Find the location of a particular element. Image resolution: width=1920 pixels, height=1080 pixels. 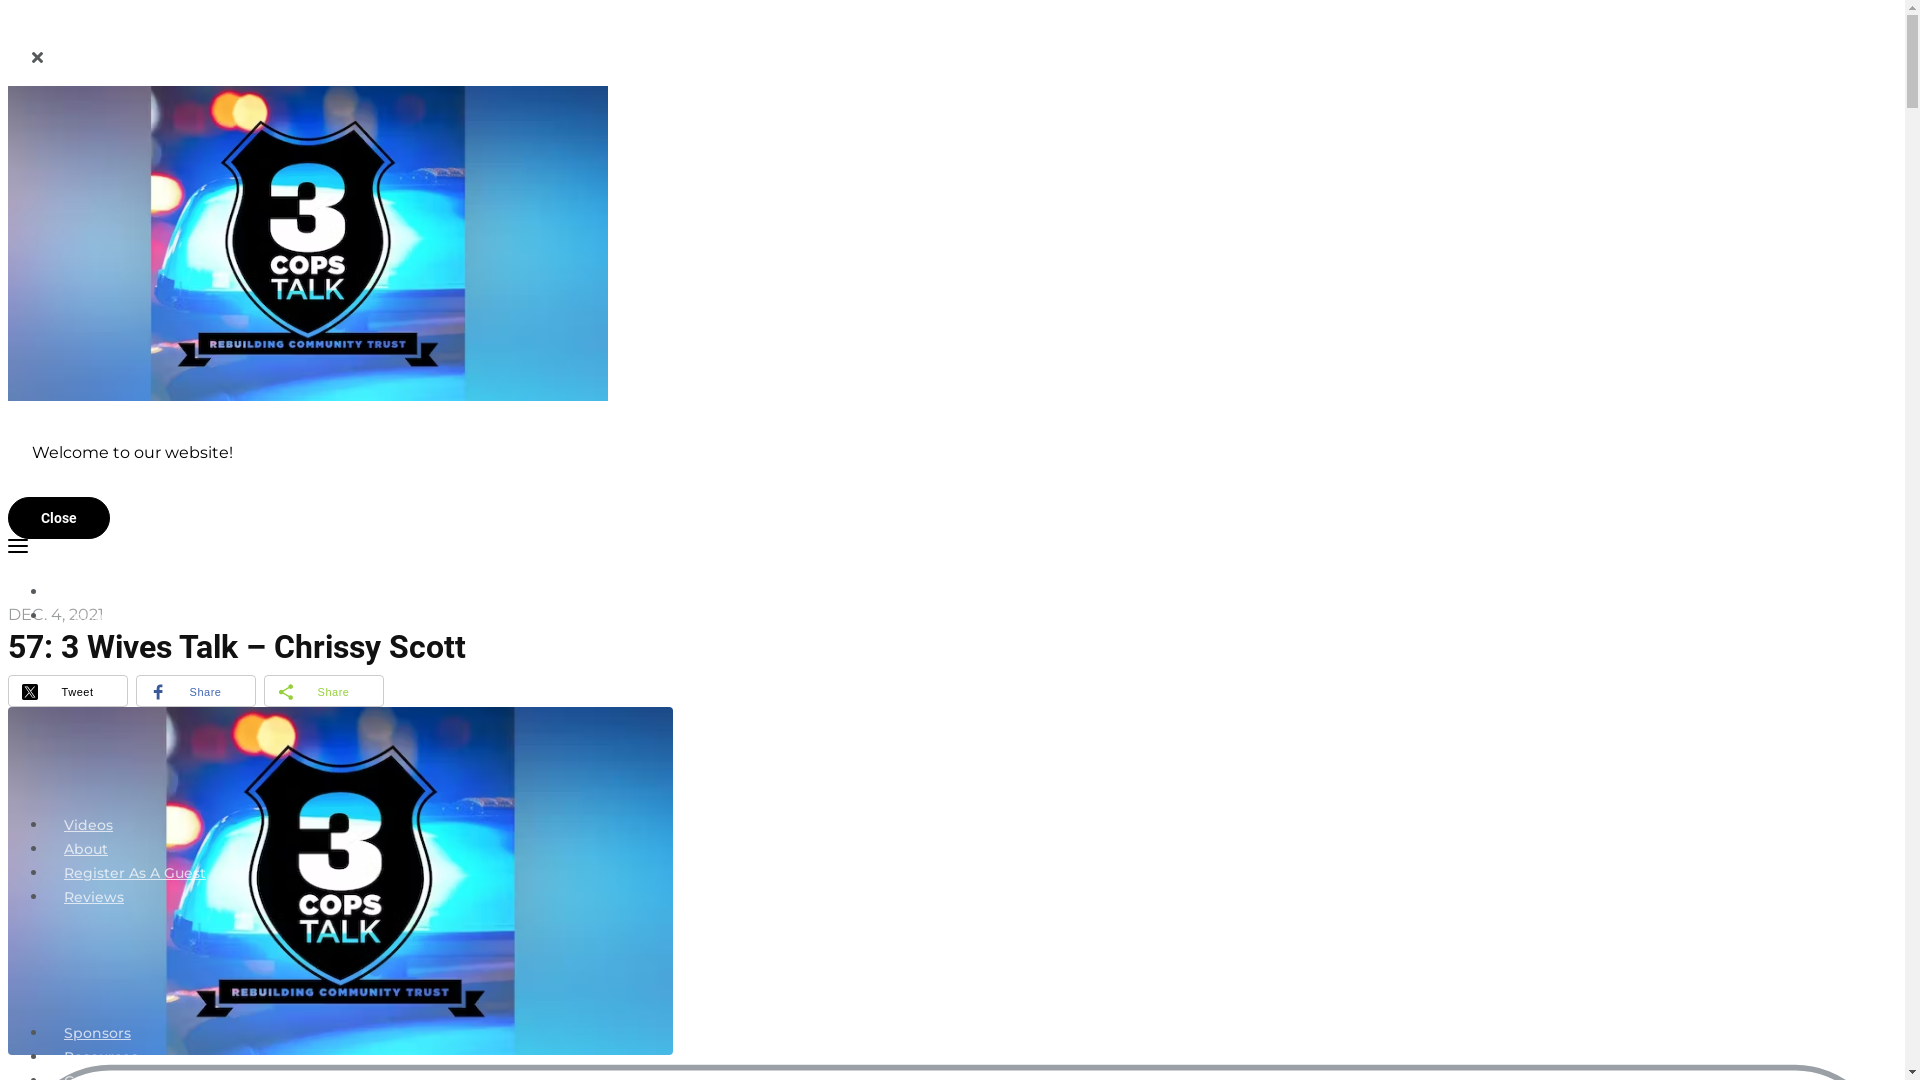

Videos is located at coordinates (88, 825).